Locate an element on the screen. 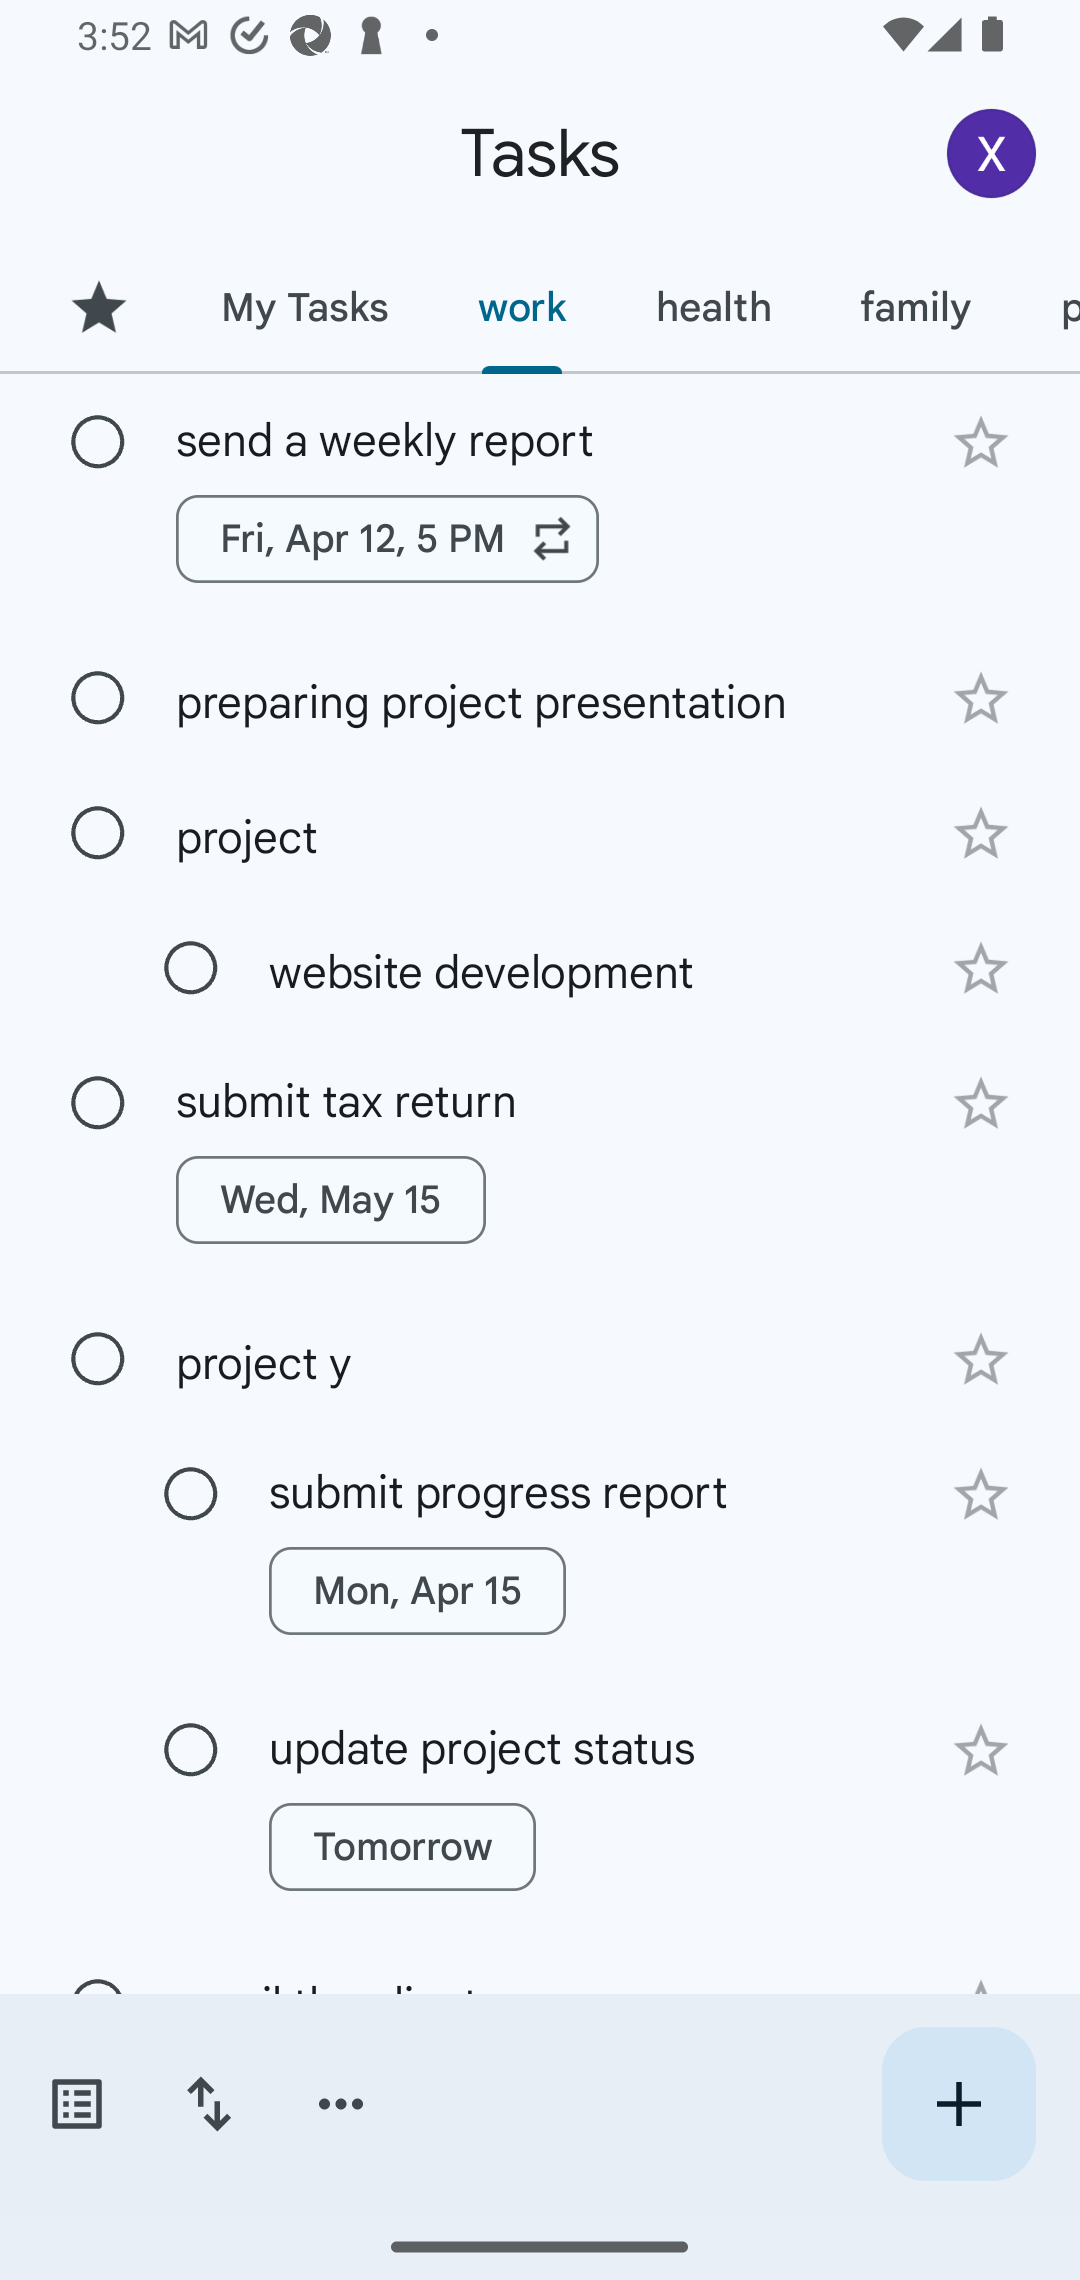 The image size is (1080, 2280). Mark as complete is located at coordinates (191, 968).